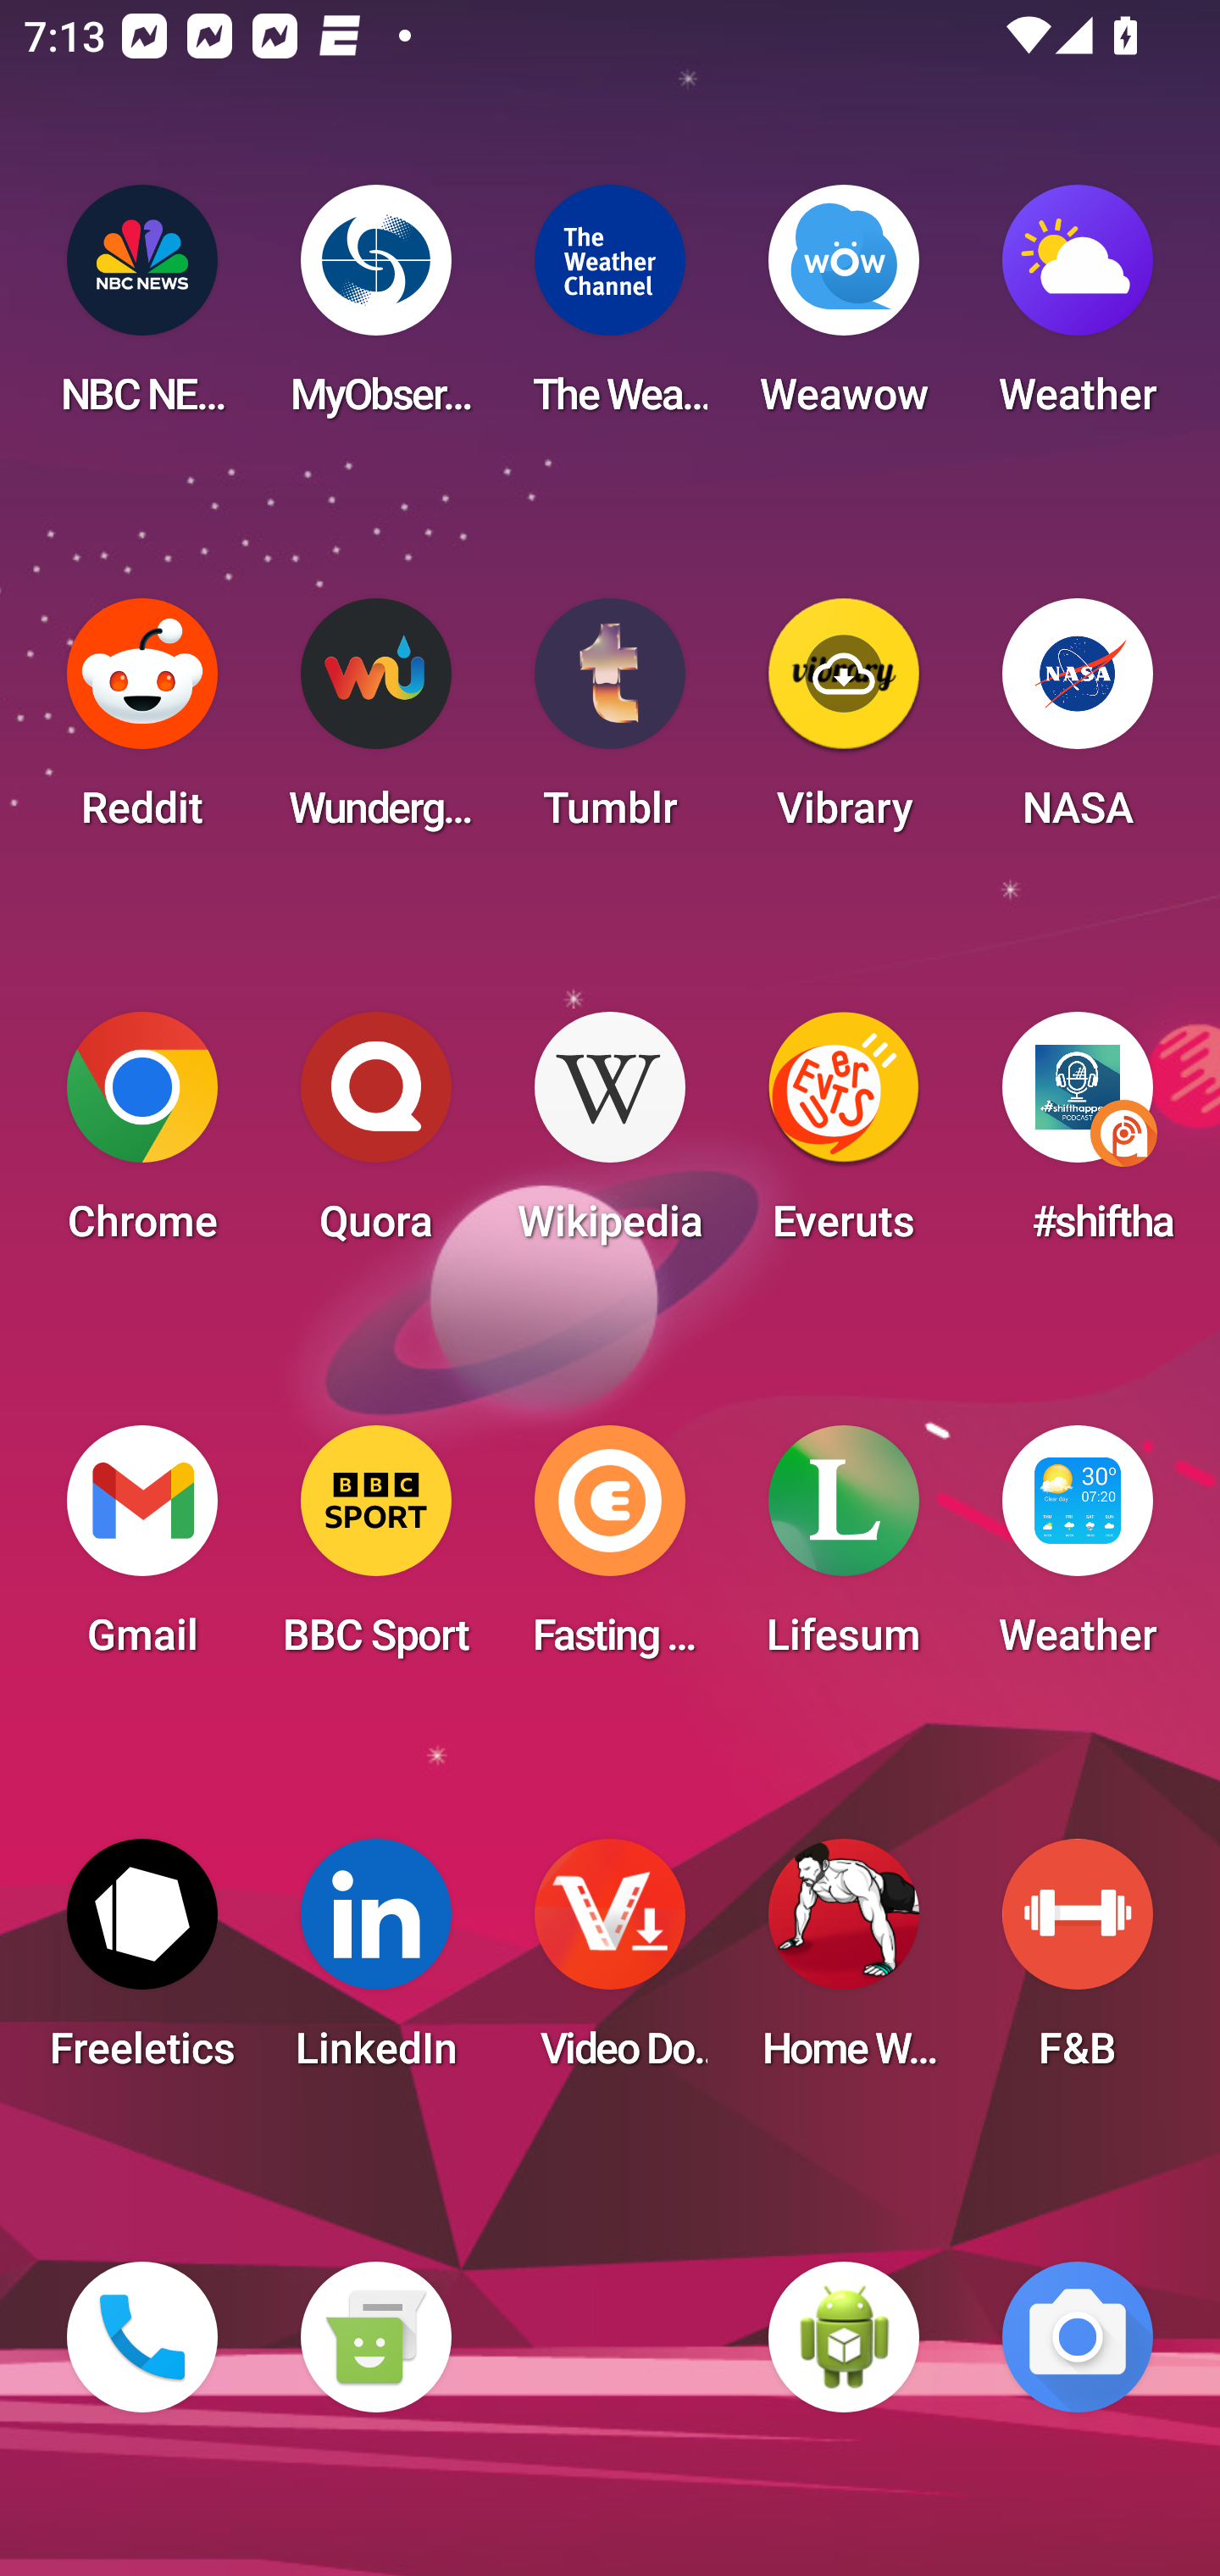 The width and height of the screenshot is (1220, 2576). What do you see at coordinates (610, 1551) in the screenshot?
I see `Fasting Coach` at bounding box center [610, 1551].